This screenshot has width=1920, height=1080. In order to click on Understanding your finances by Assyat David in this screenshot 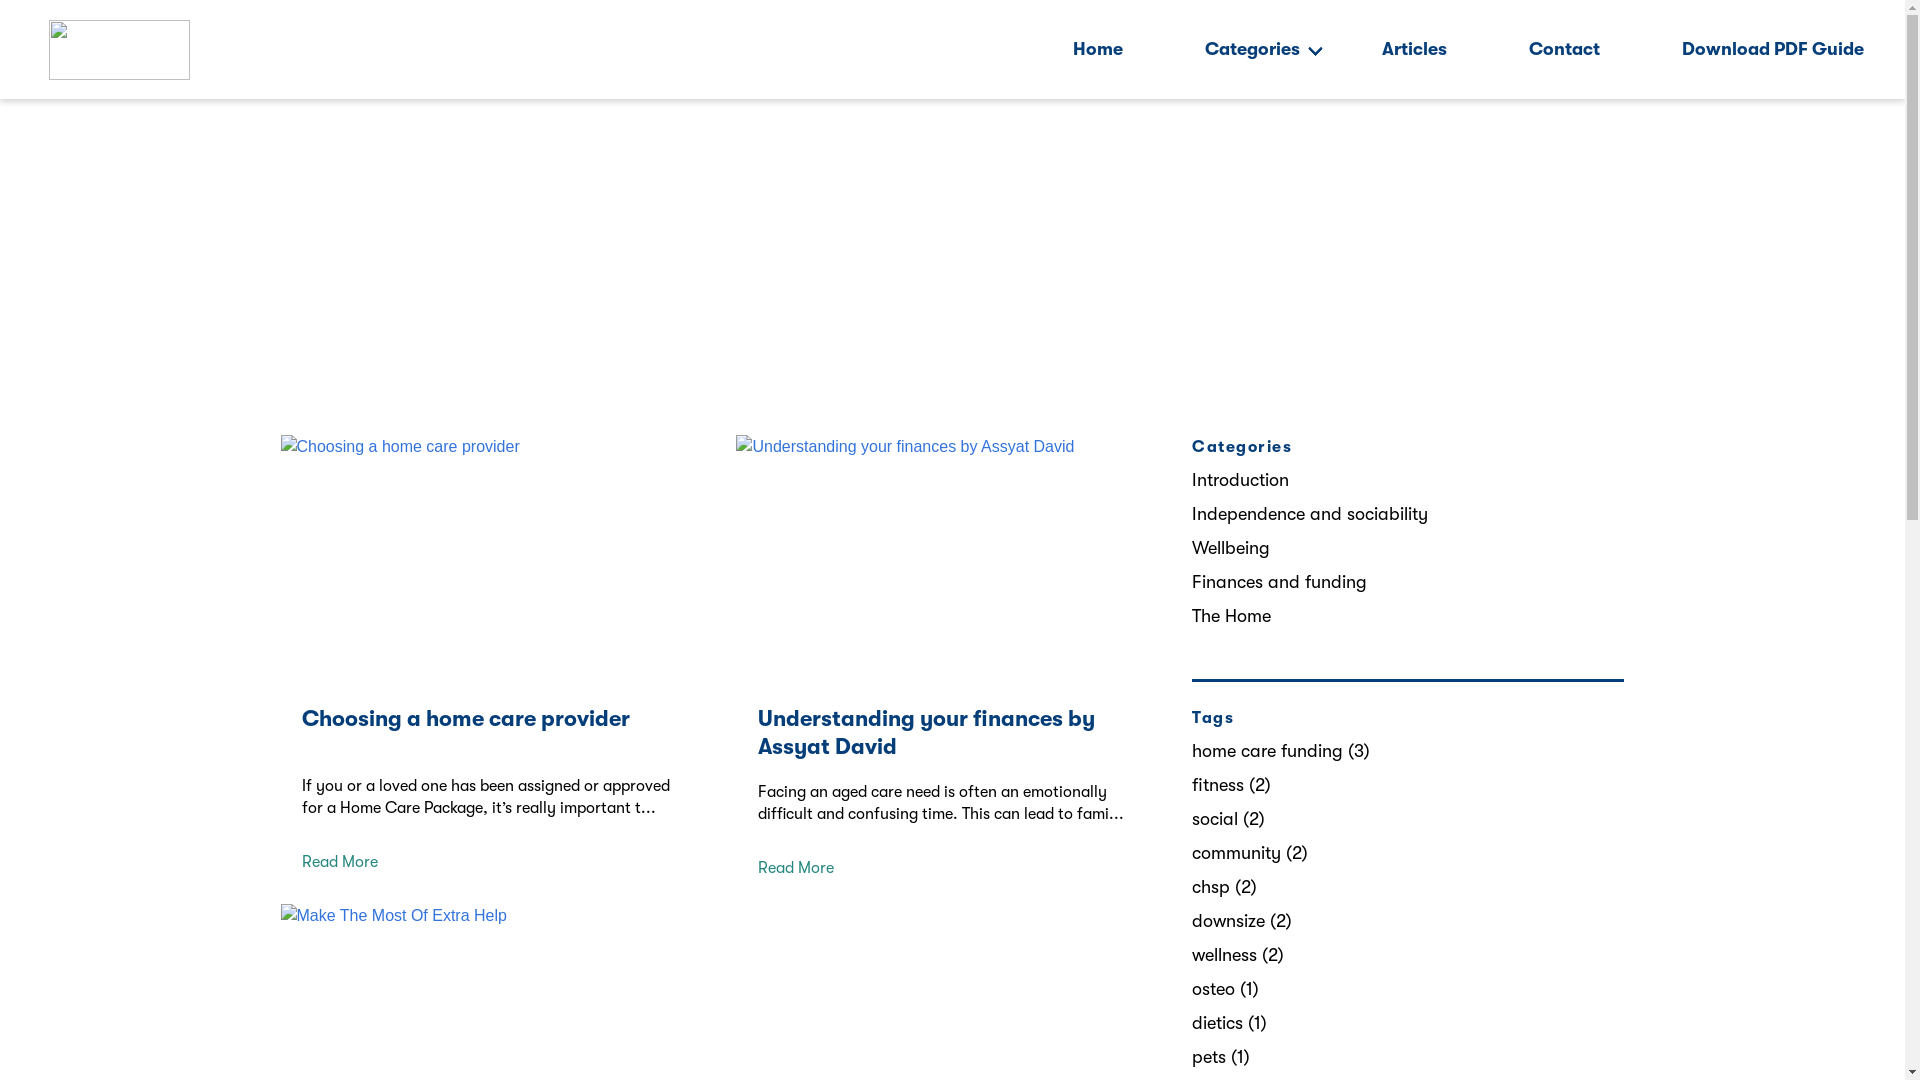, I will do `click(926, 738)`.